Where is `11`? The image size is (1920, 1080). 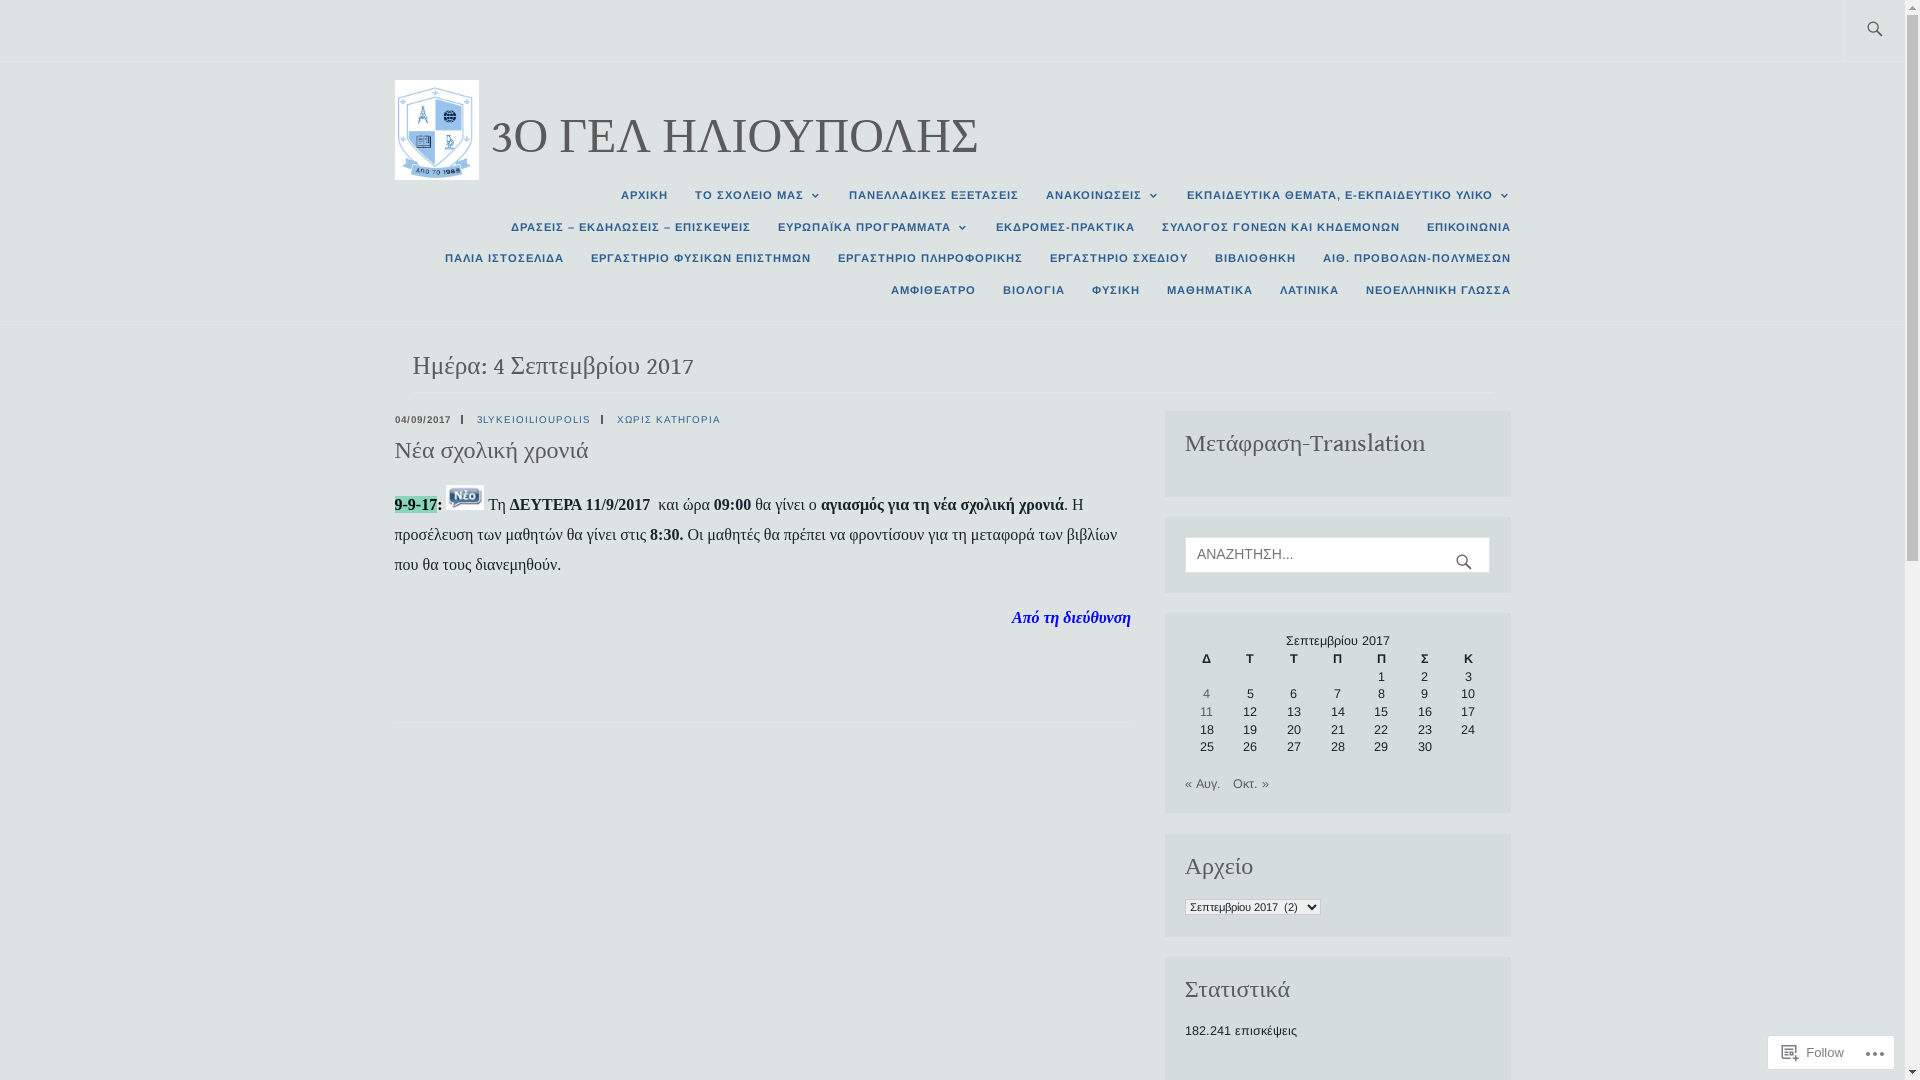
11 is located at coordinates (1206, 712).